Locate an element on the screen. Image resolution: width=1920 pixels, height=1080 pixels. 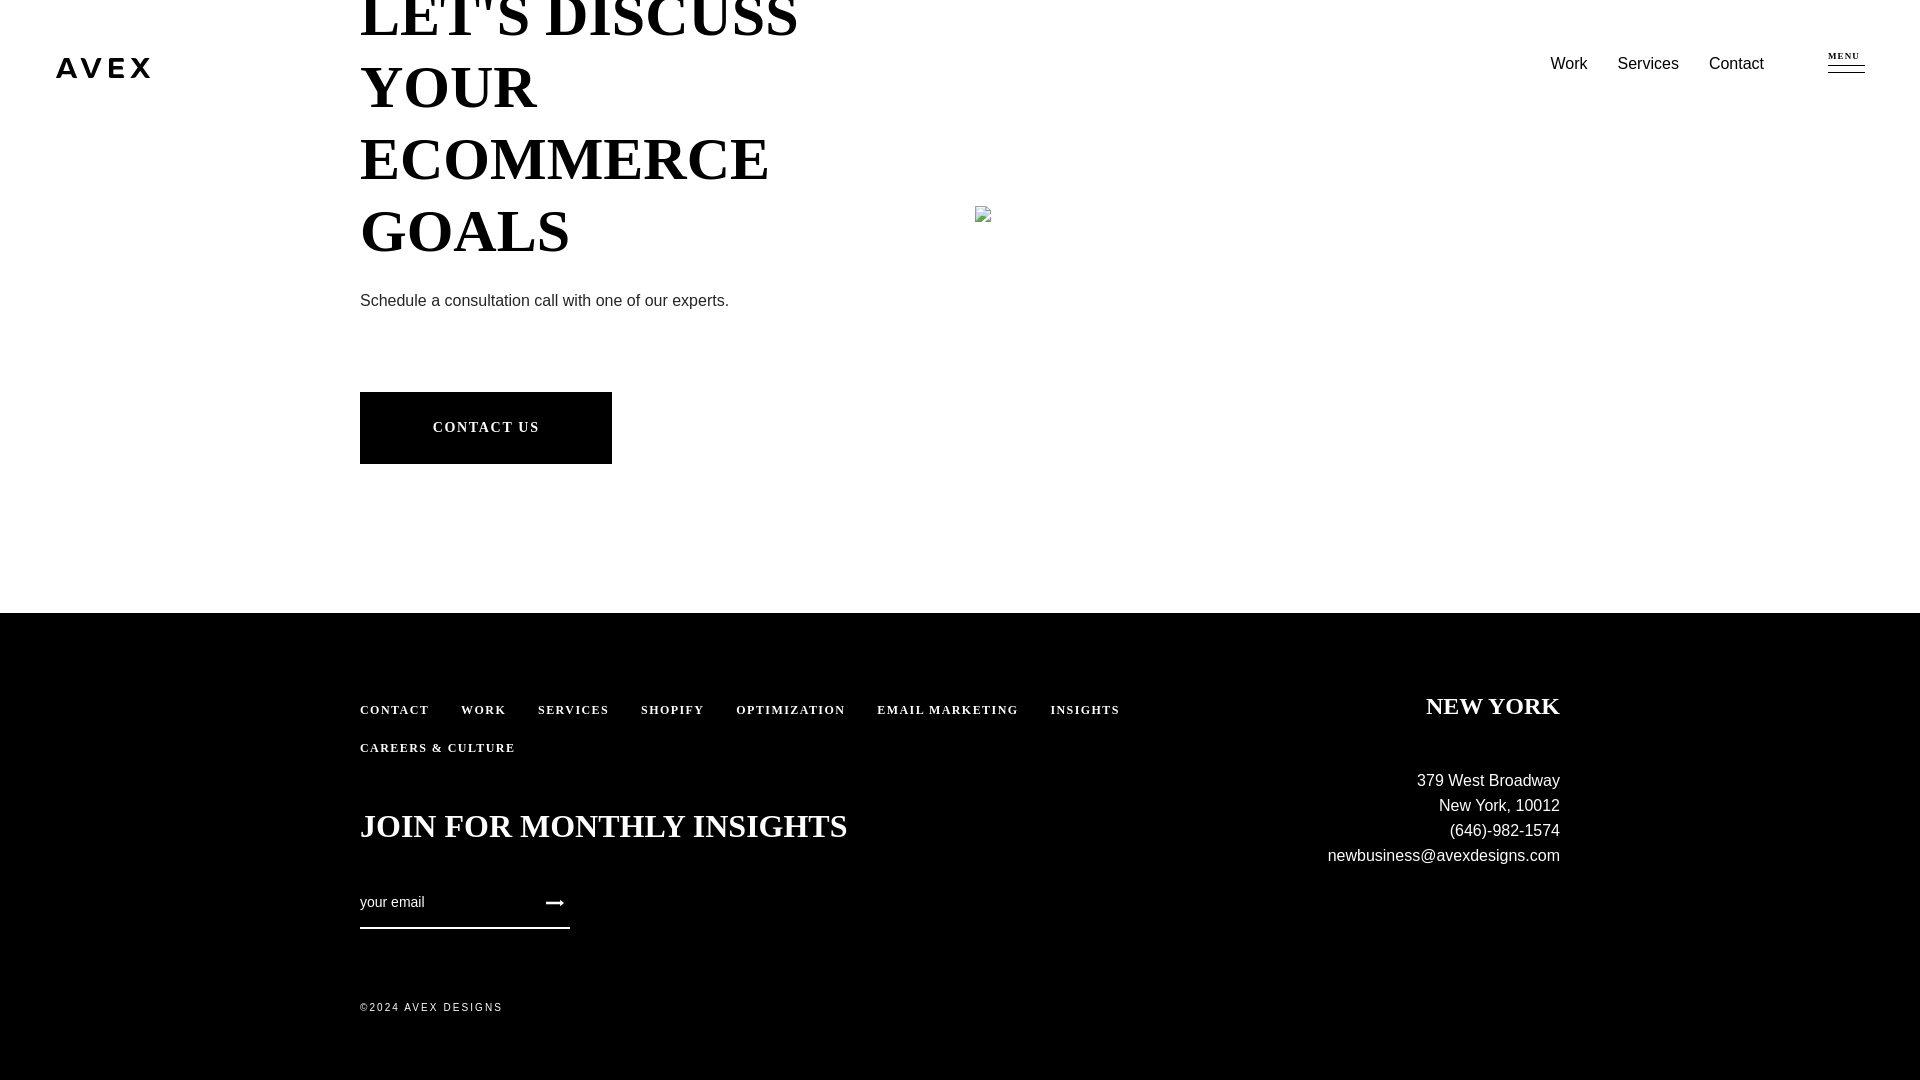
CONTACT is located at coordinates (394, 710).